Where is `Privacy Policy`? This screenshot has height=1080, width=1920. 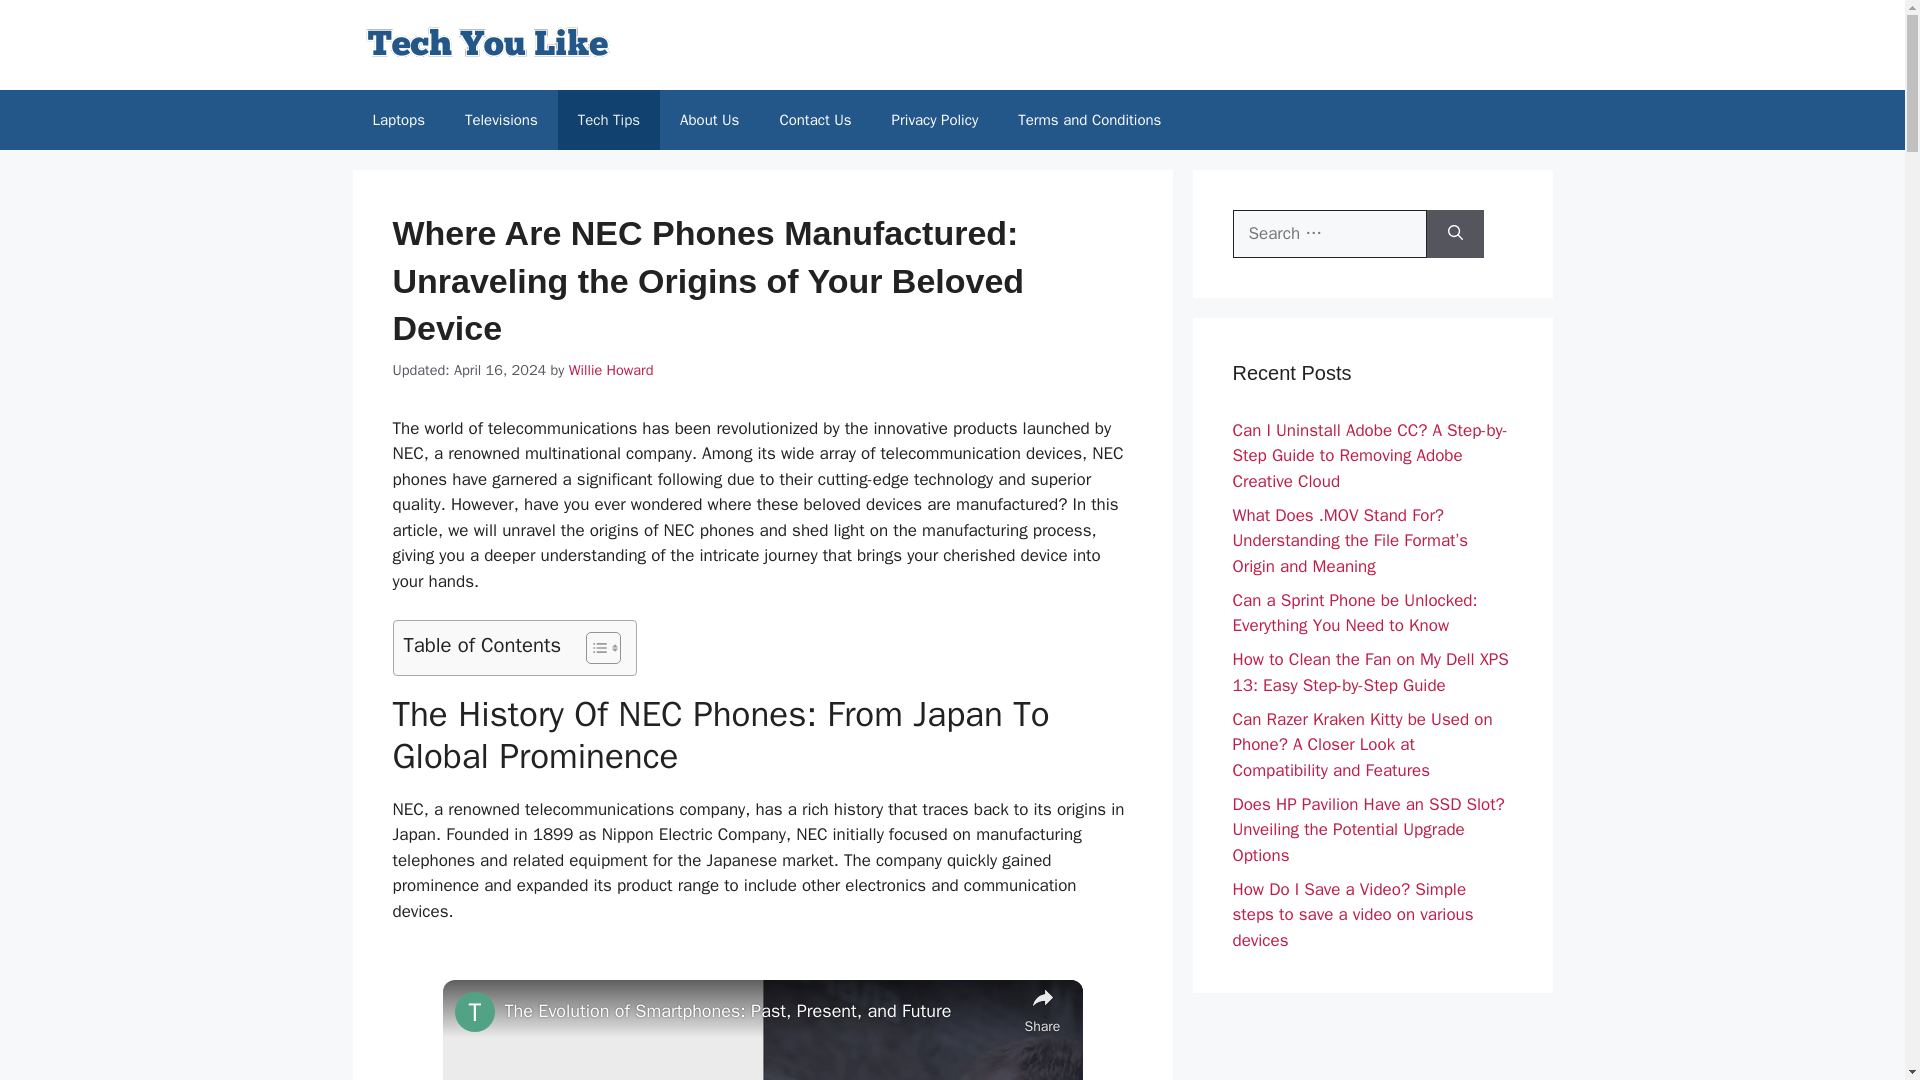
Privacy Policy is located at coordinates (934, 120).